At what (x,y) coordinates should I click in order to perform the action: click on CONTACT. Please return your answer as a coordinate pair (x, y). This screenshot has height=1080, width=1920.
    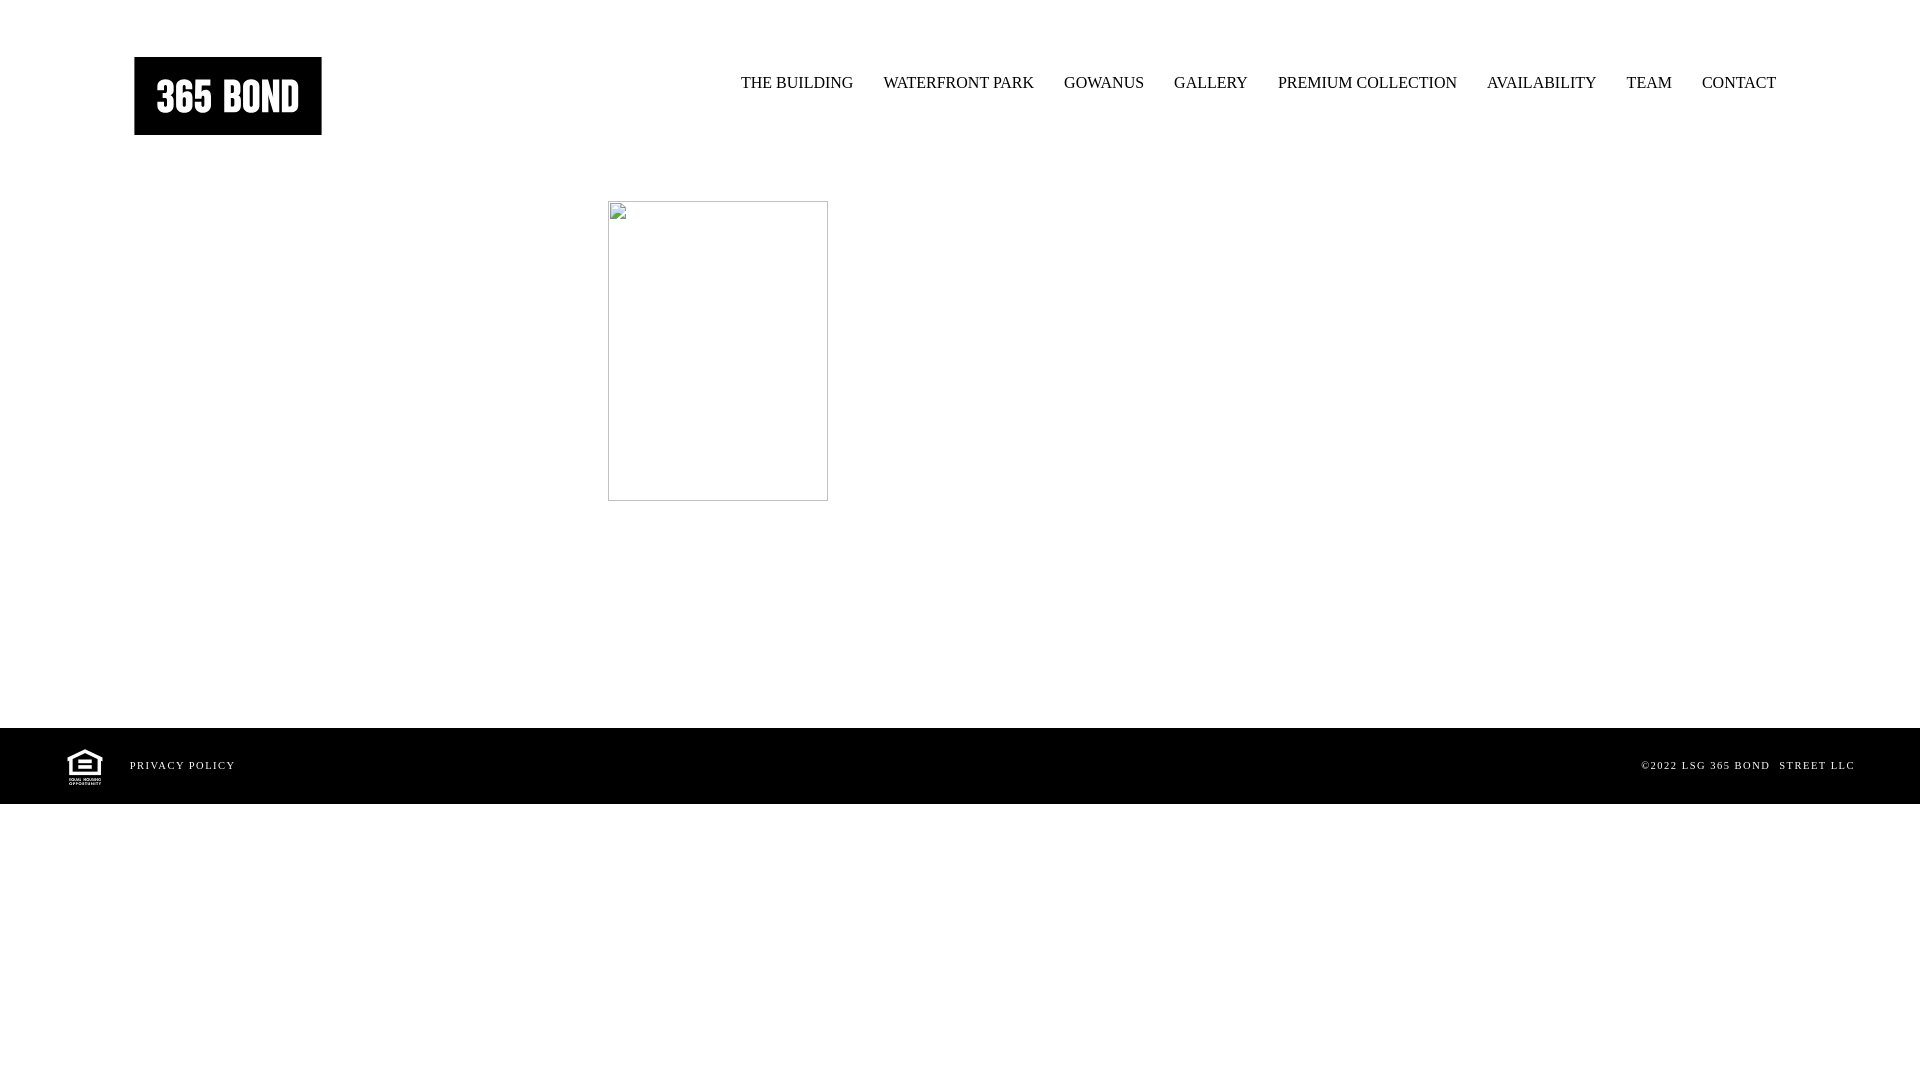
    Looking at the image, I should click on (1739, 77).